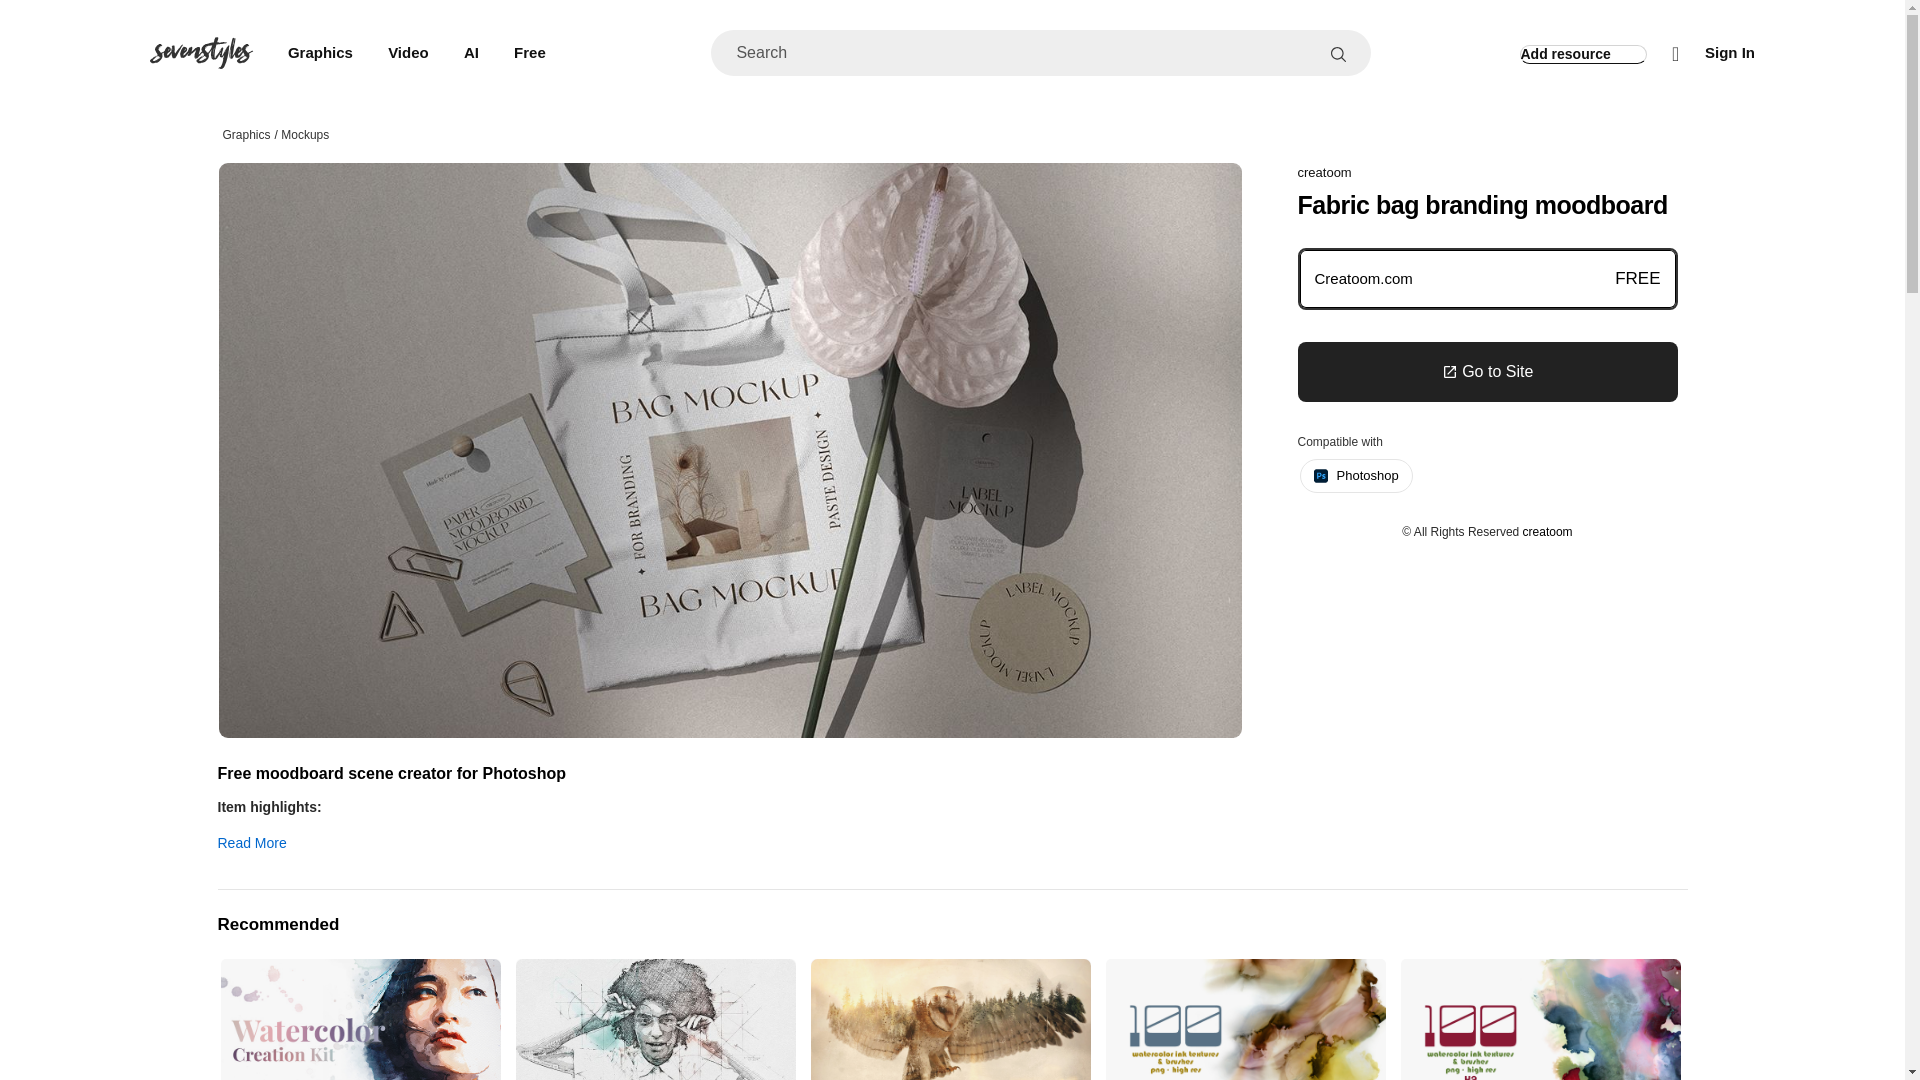 The image size is (1920, 1080). I want to click on Mockups, so click(304, 134).